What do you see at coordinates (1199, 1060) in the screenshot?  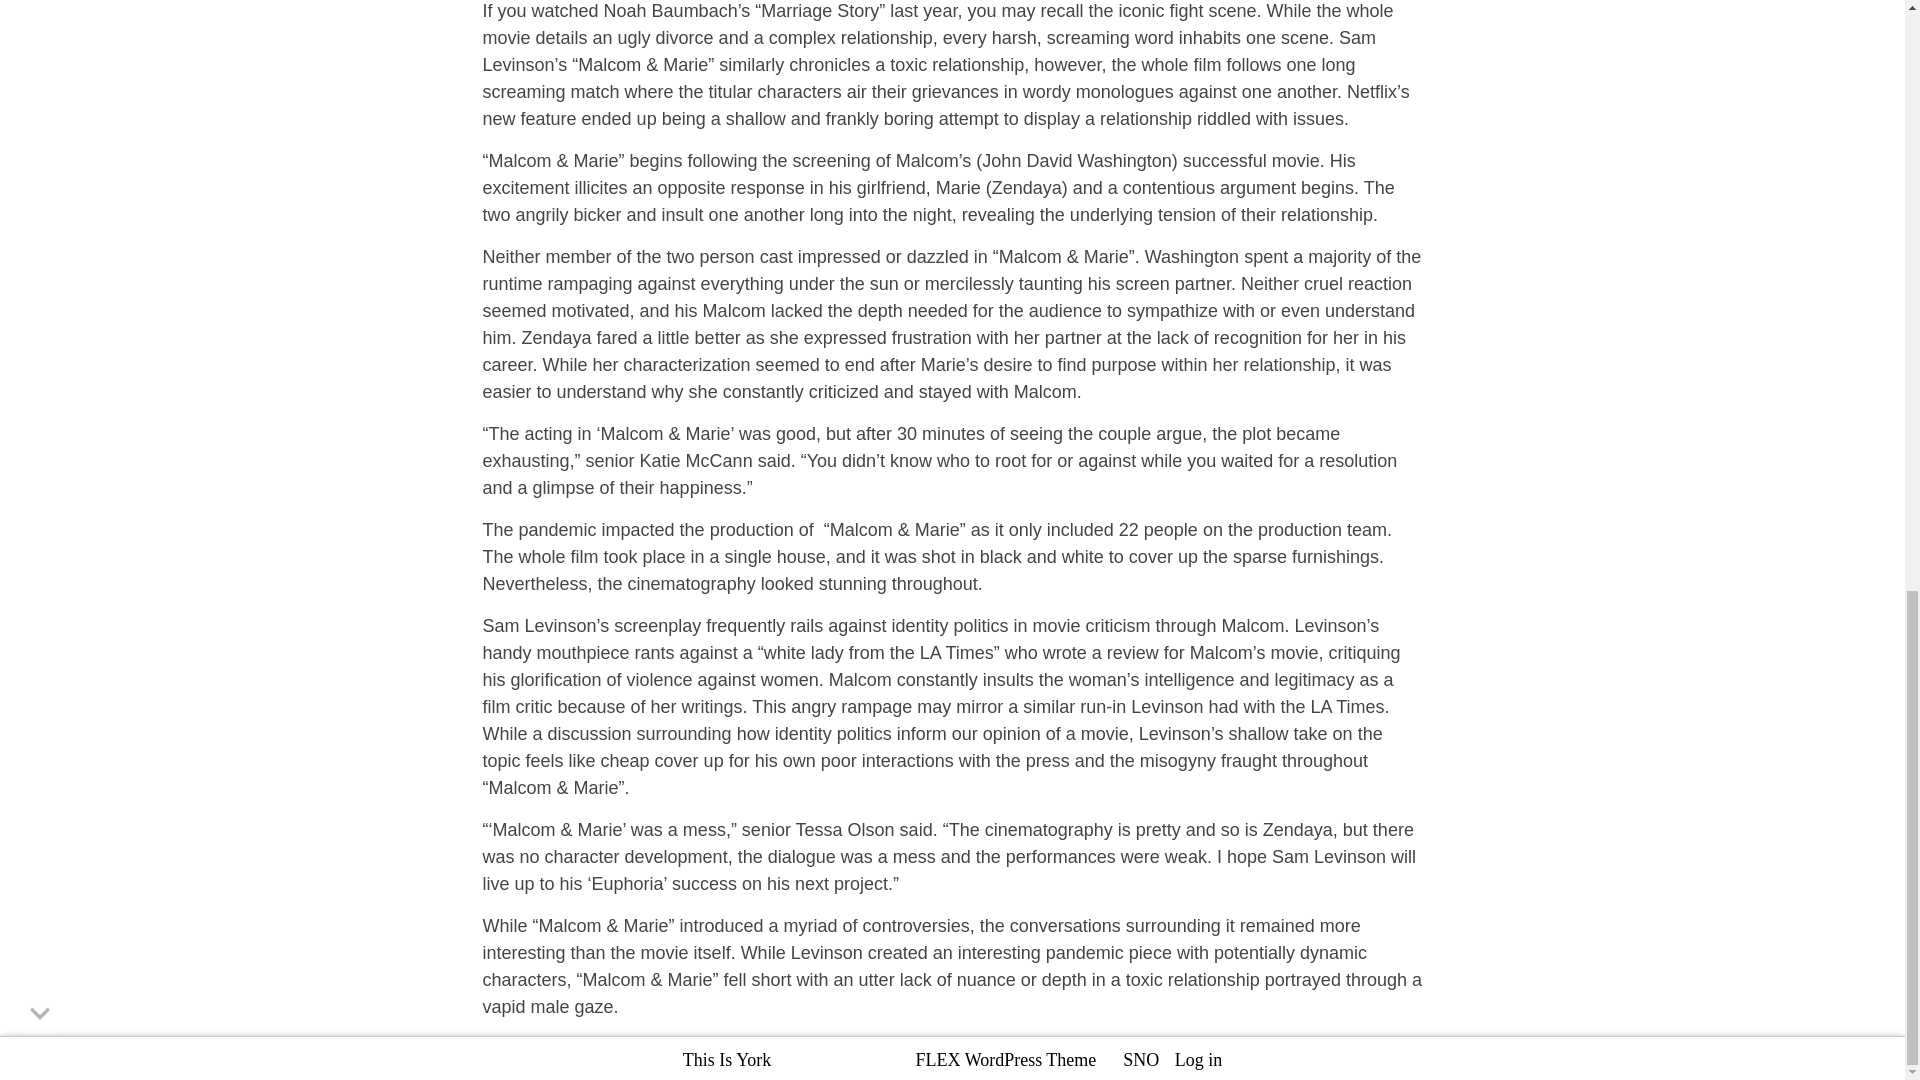 I see `Log in` at bounding box center [1199, 1060].